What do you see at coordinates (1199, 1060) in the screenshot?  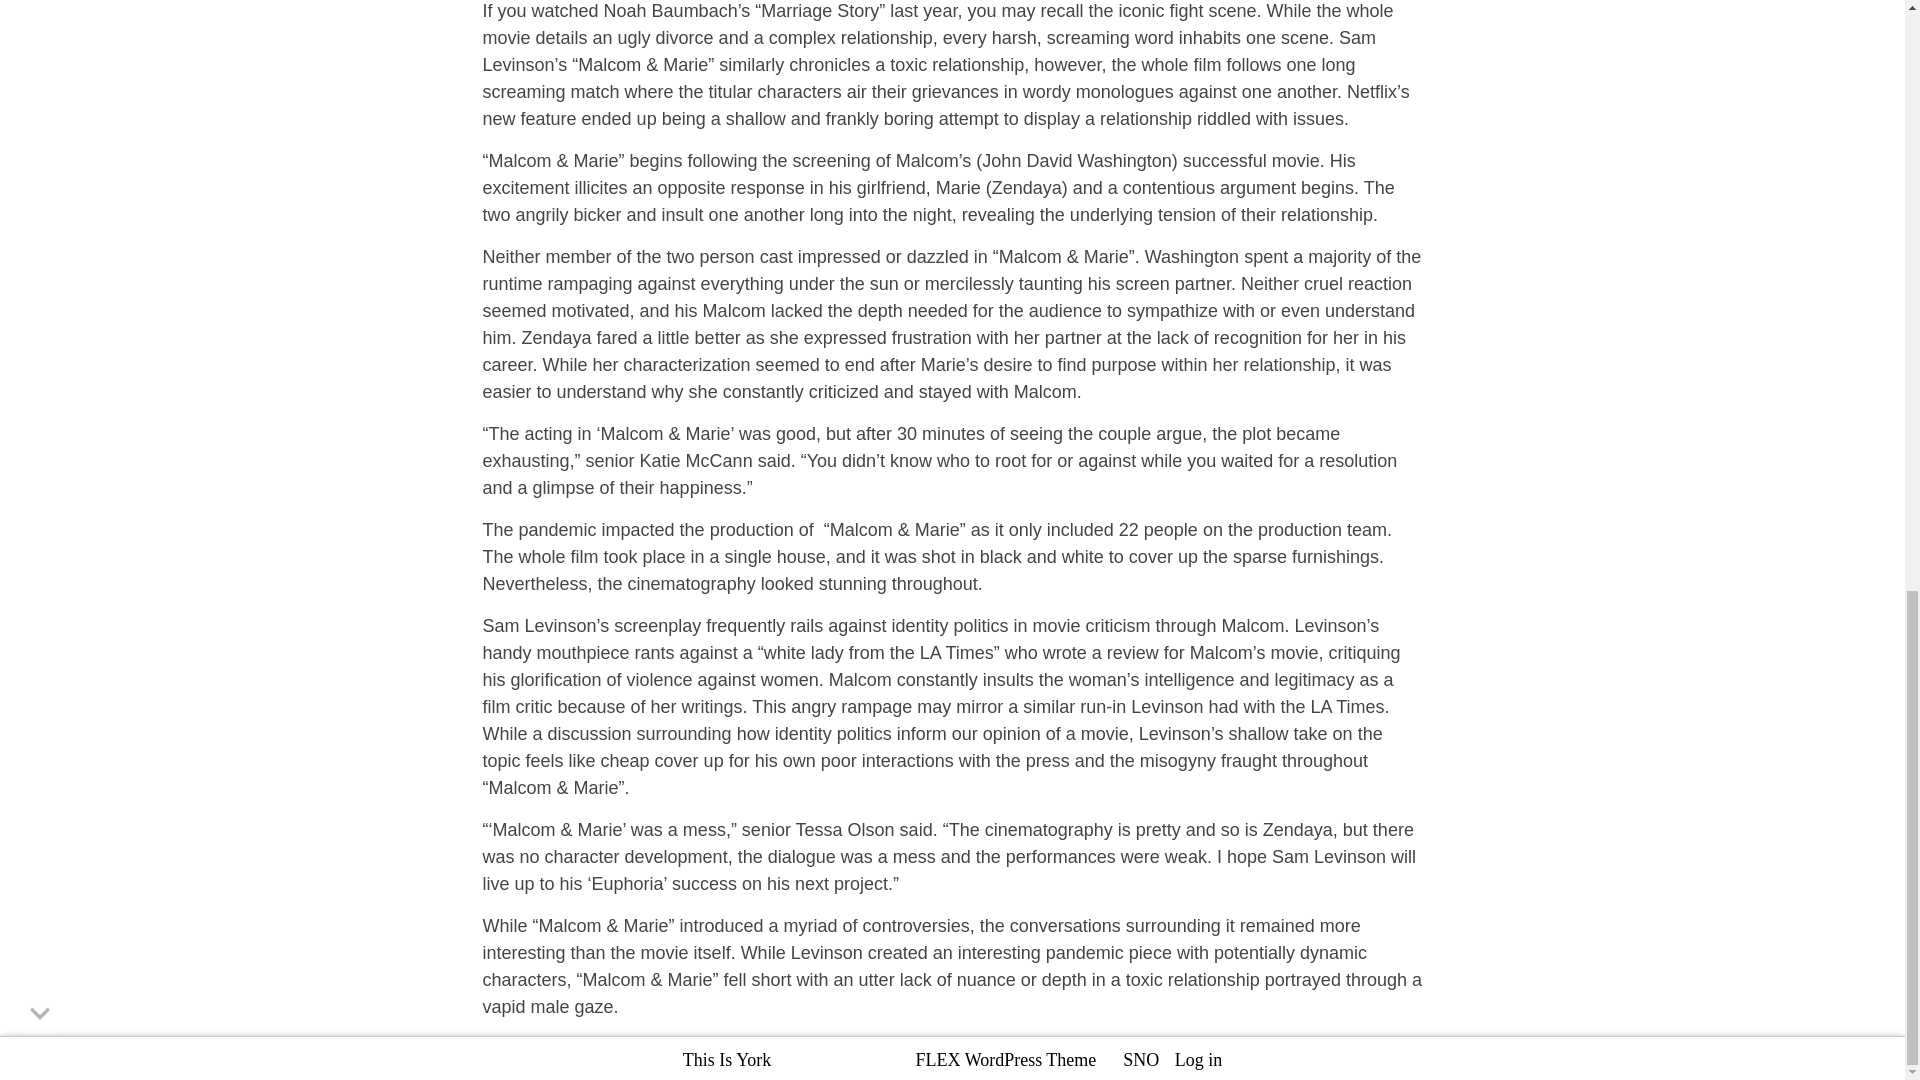 I see `Log in` at bounding box center [1199, 1060].